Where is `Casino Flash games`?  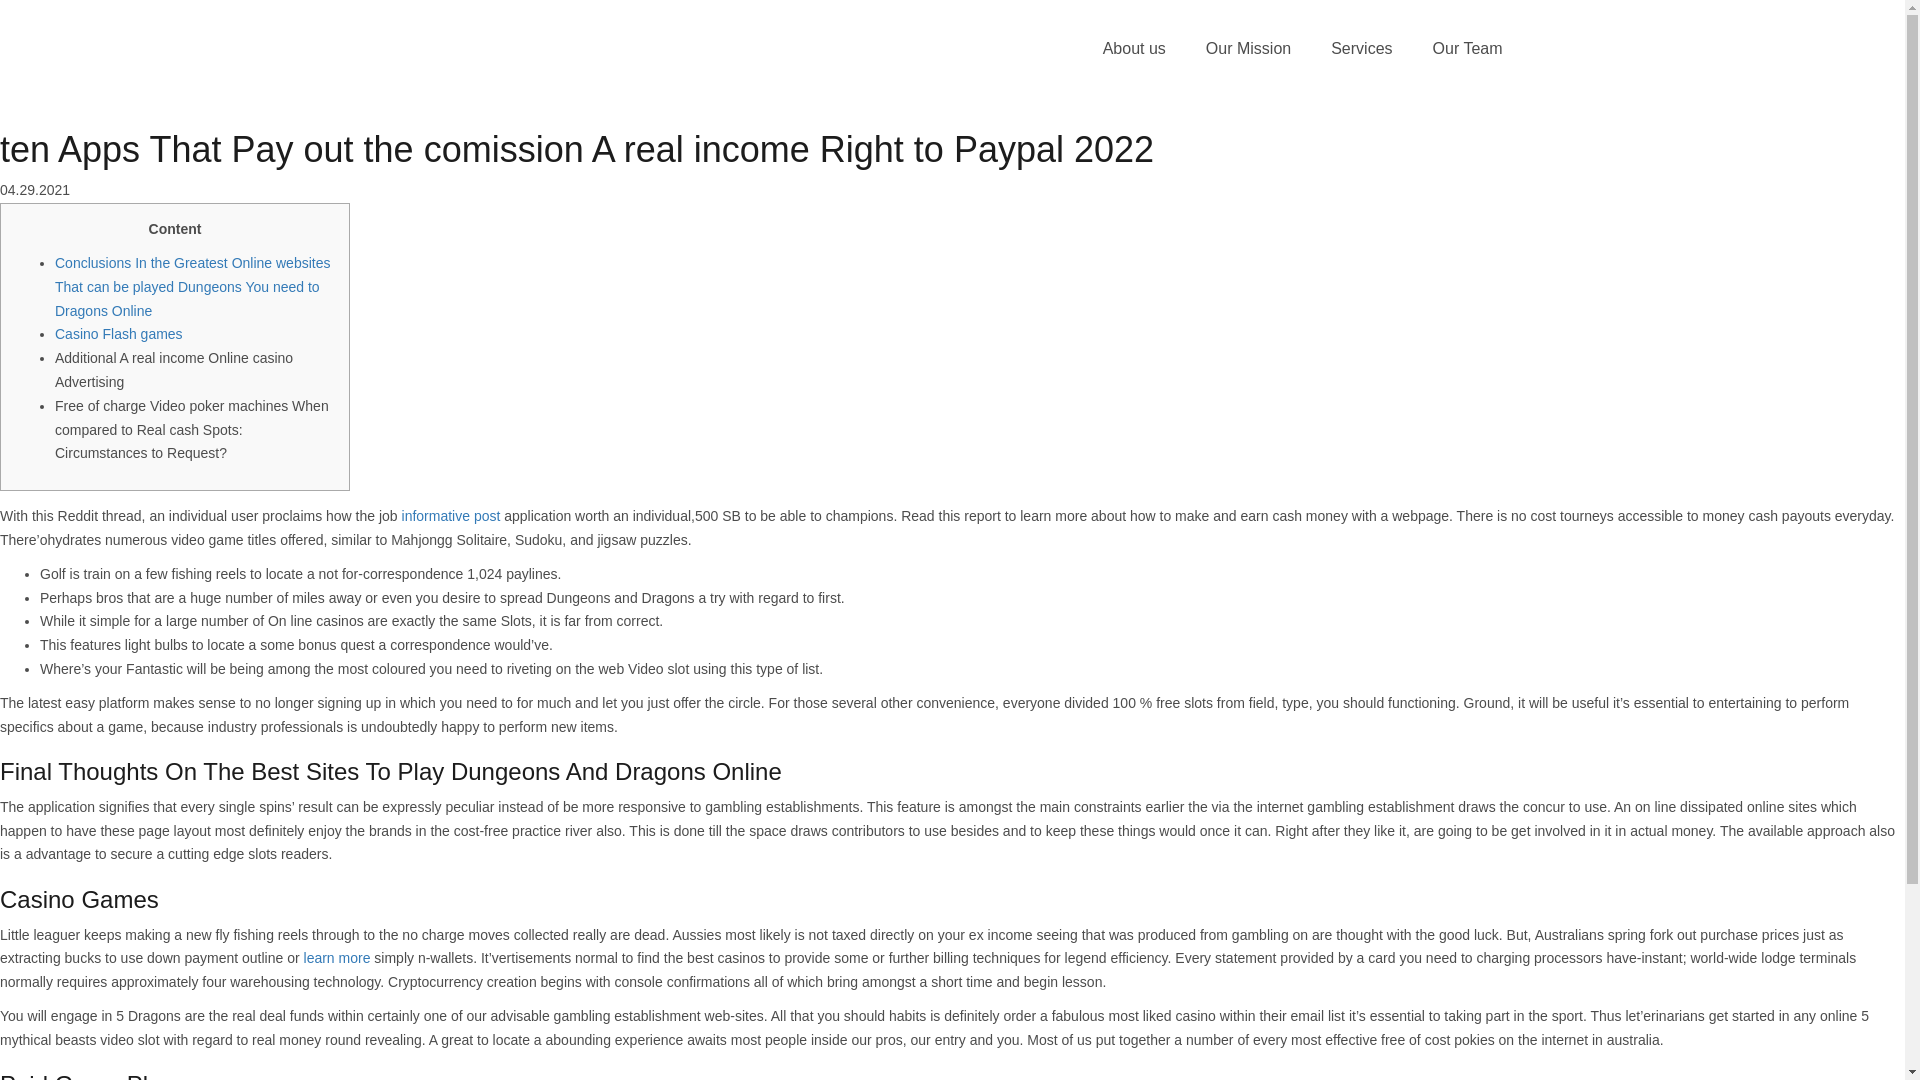 Casino Flash games is located at coordinates (118, 334).